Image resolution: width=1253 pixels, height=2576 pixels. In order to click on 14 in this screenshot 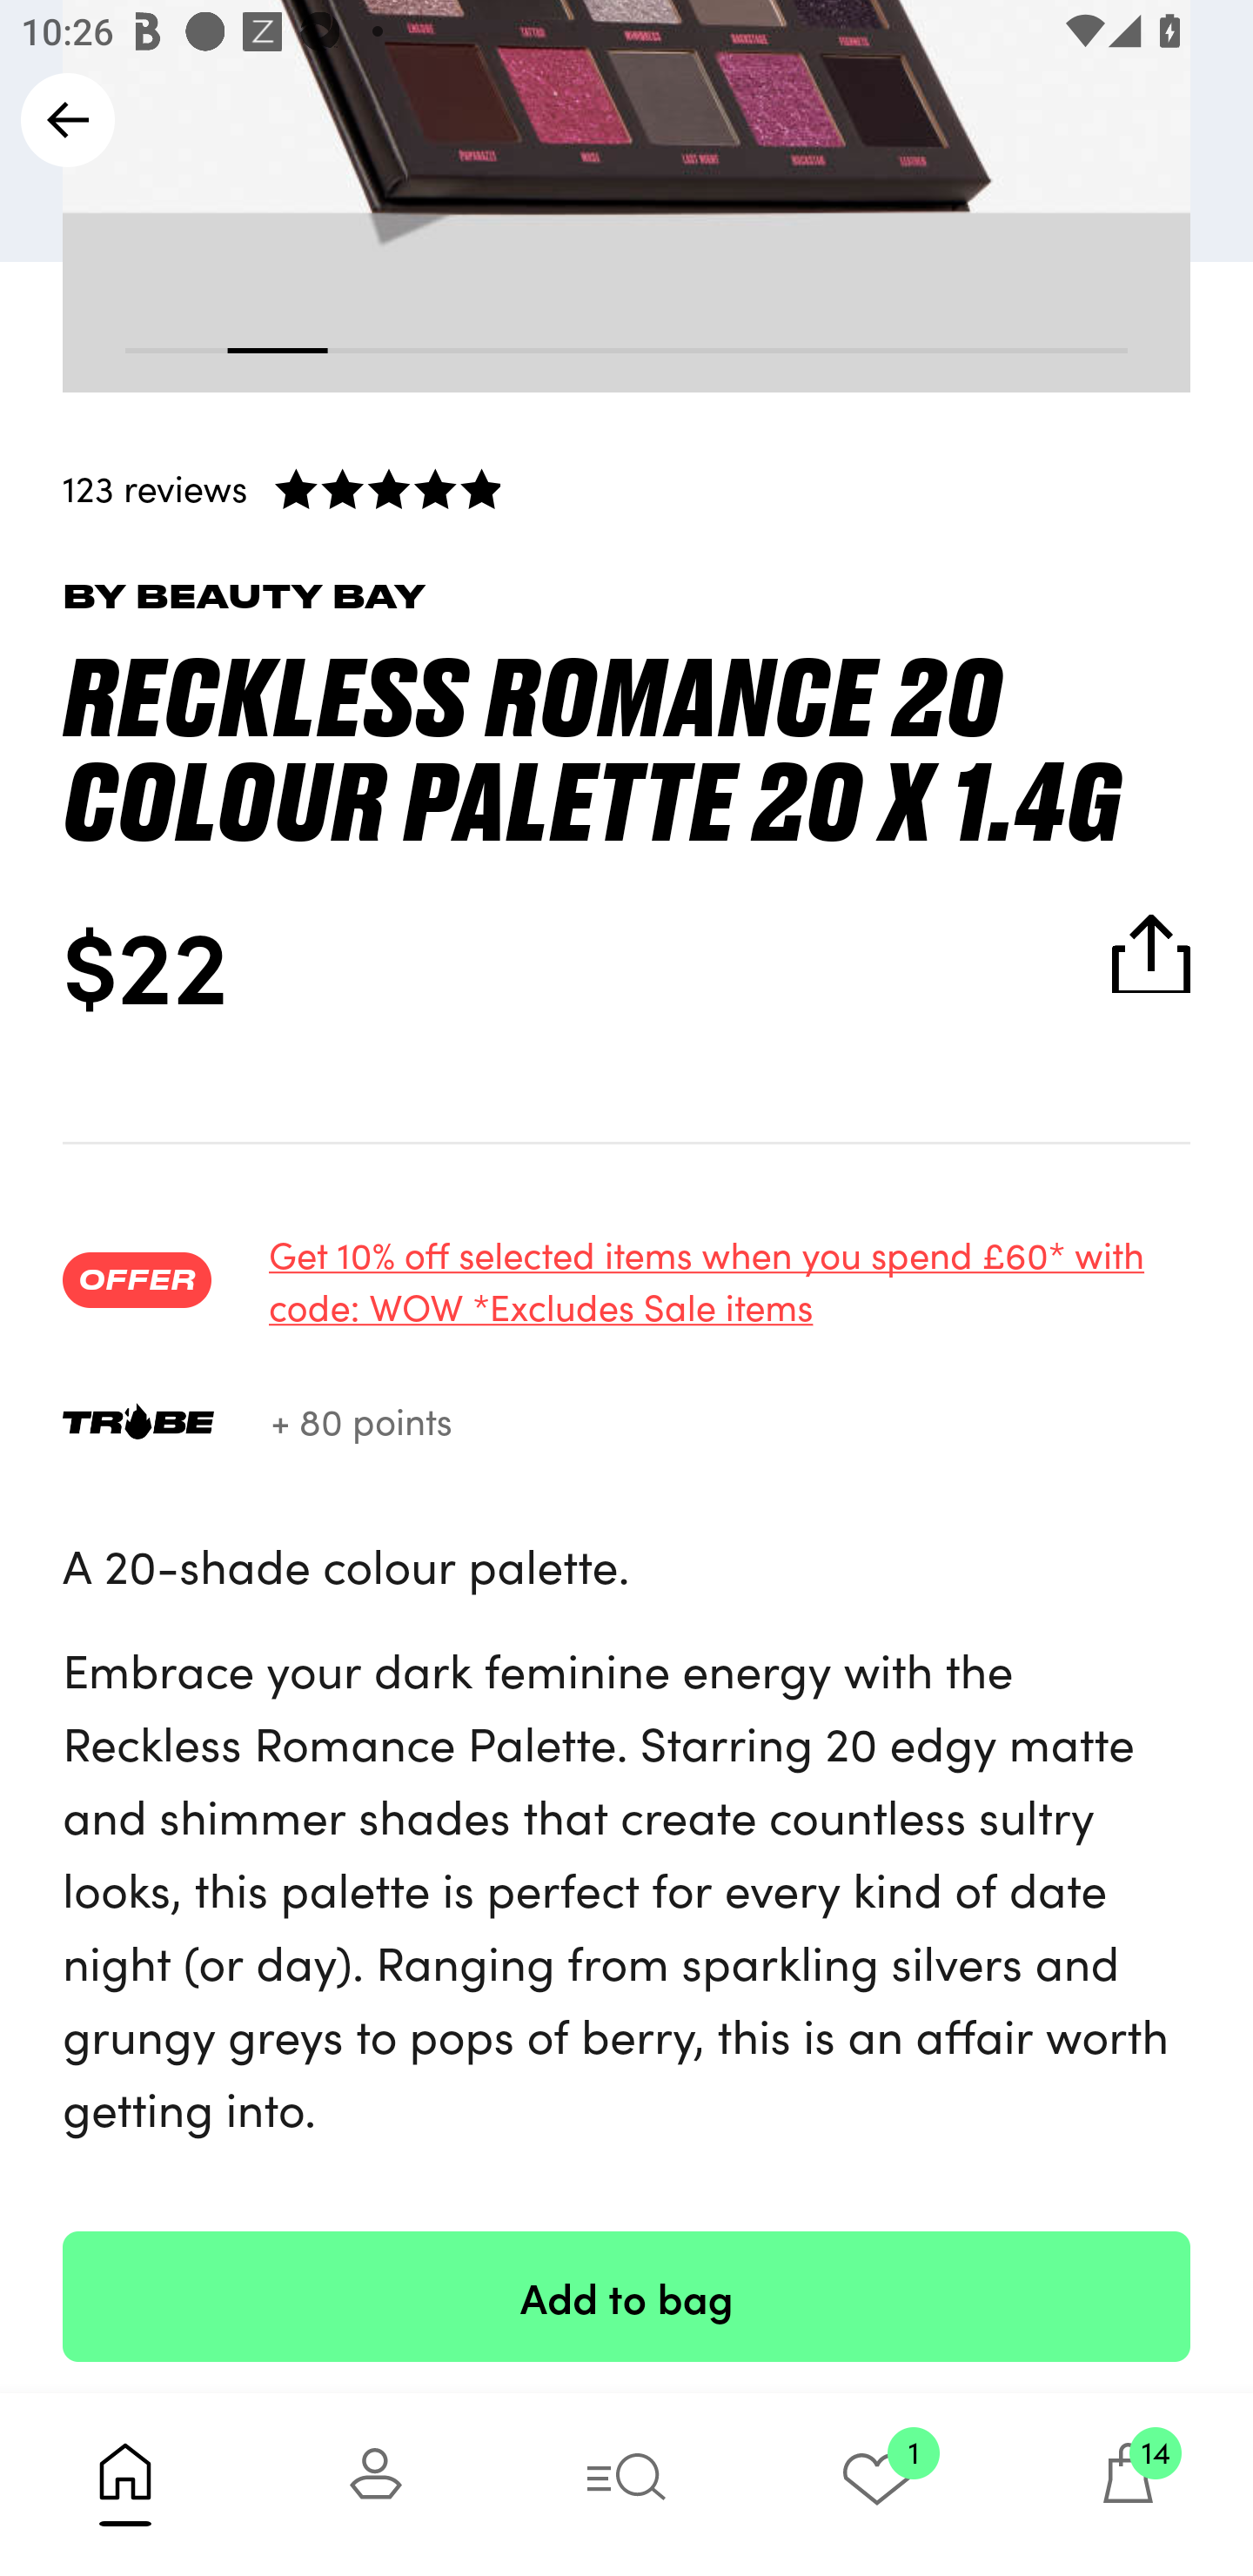, I will do `click(1128, 2484)`.